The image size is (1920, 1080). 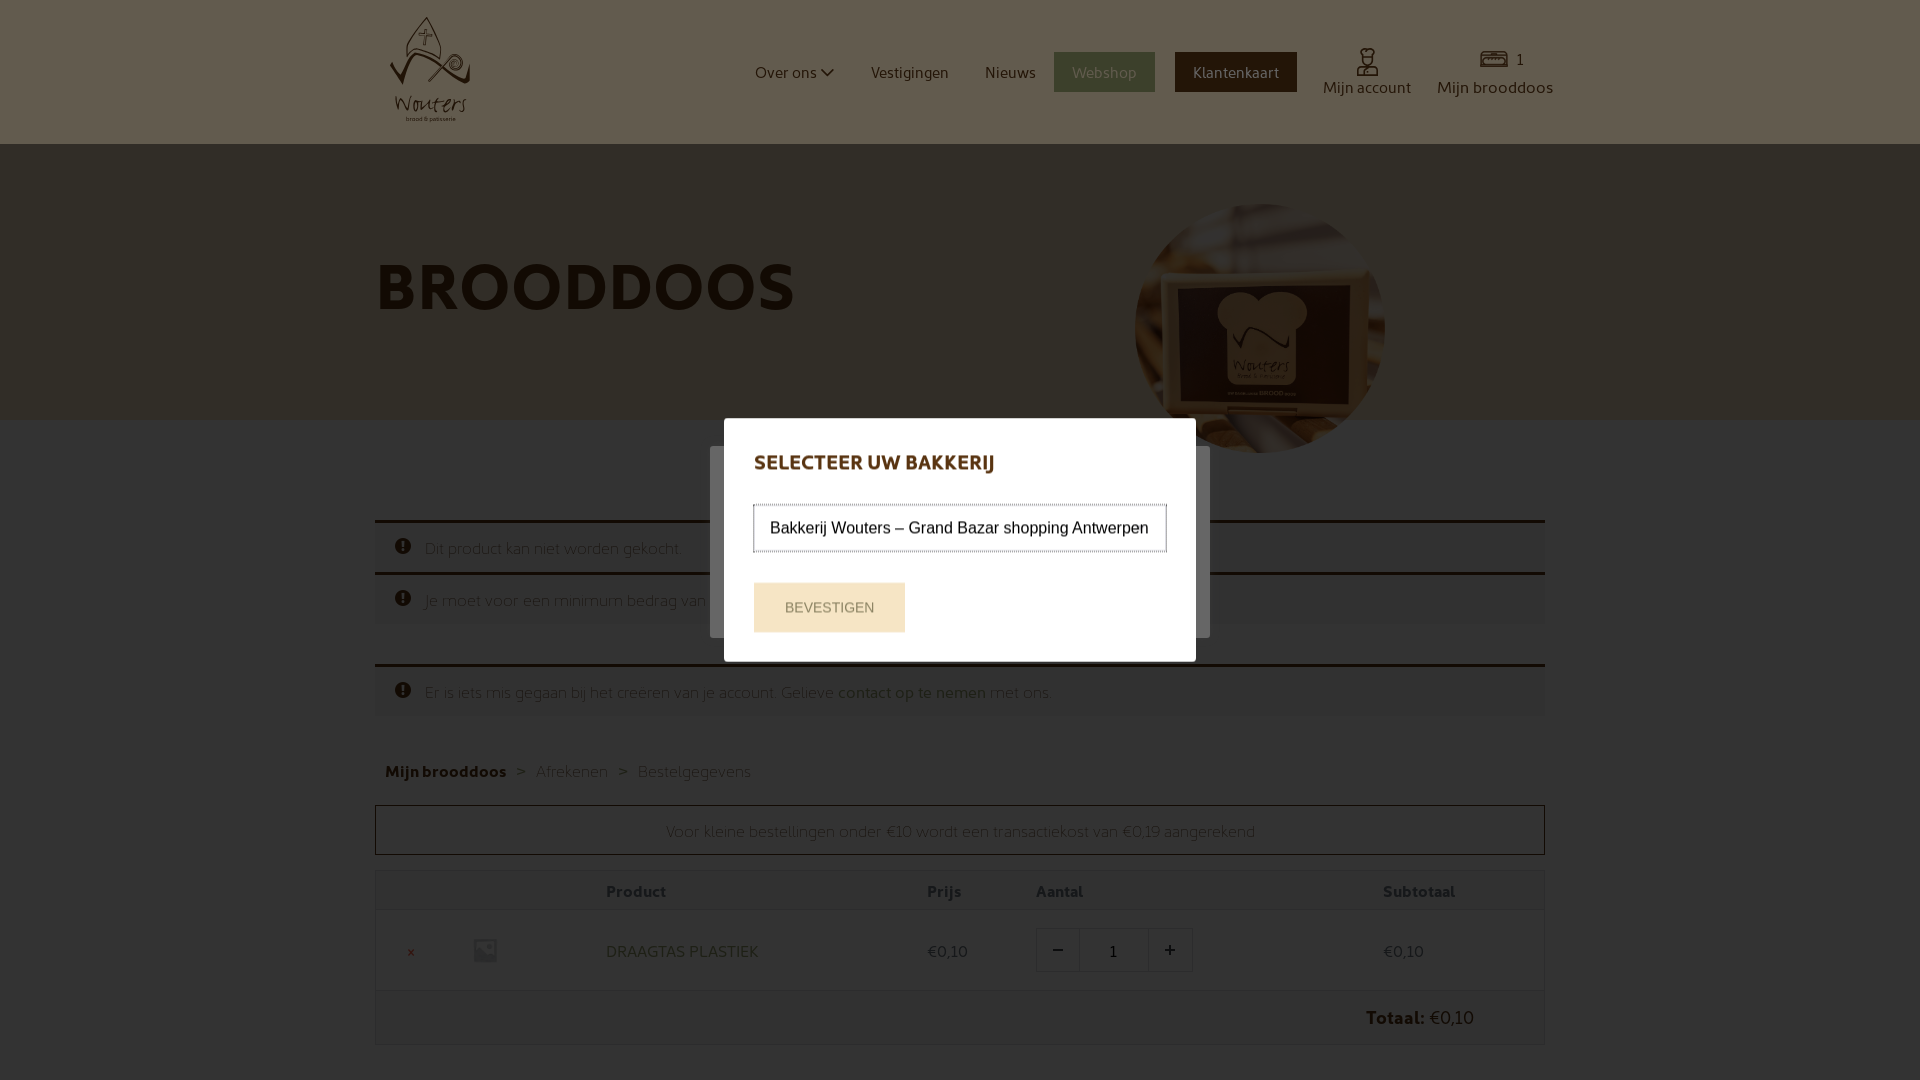 What do you see at coordinates (912, 691) in the screenshot?
I see `contact op te nemen` at bounding box center [912, 691].